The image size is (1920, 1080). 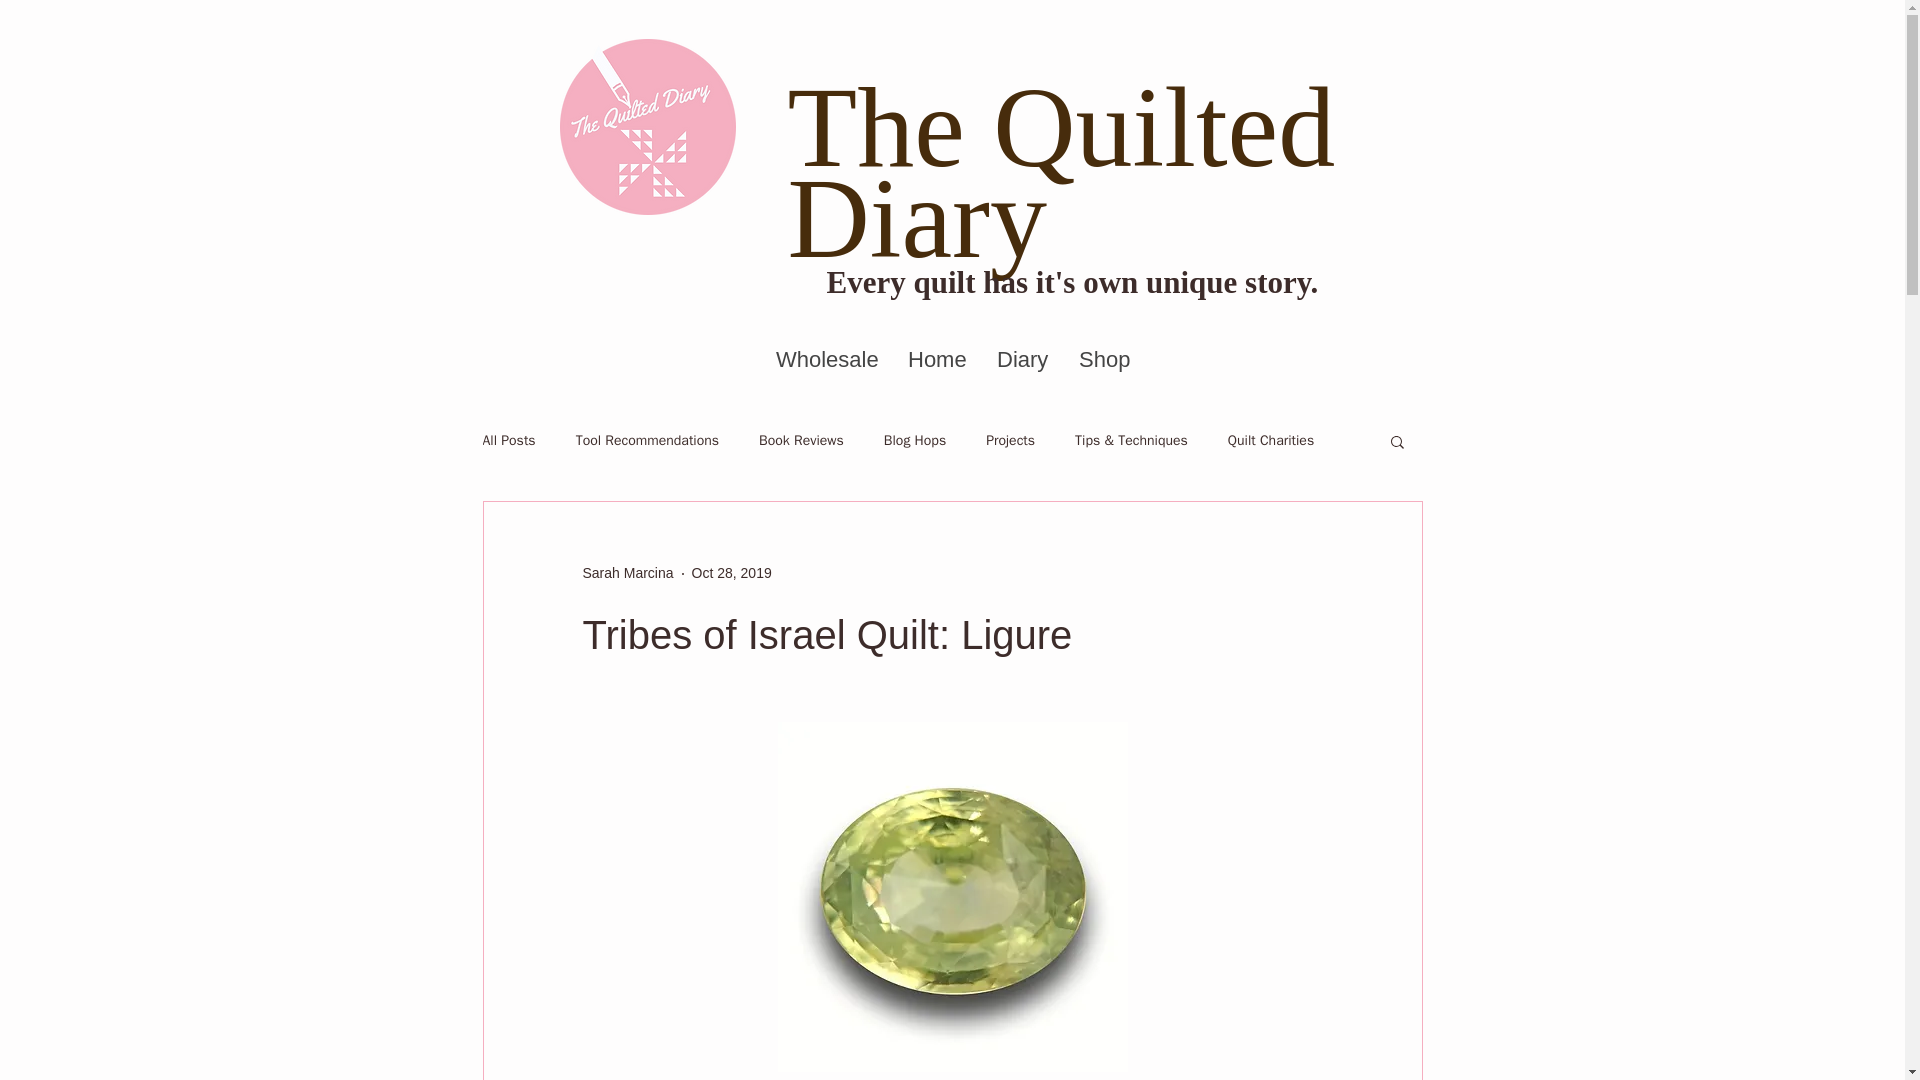 What do you see at coordinates (801, 441) in the screenshot?
I see `Book Reviews` at bounding box center [801, 441].